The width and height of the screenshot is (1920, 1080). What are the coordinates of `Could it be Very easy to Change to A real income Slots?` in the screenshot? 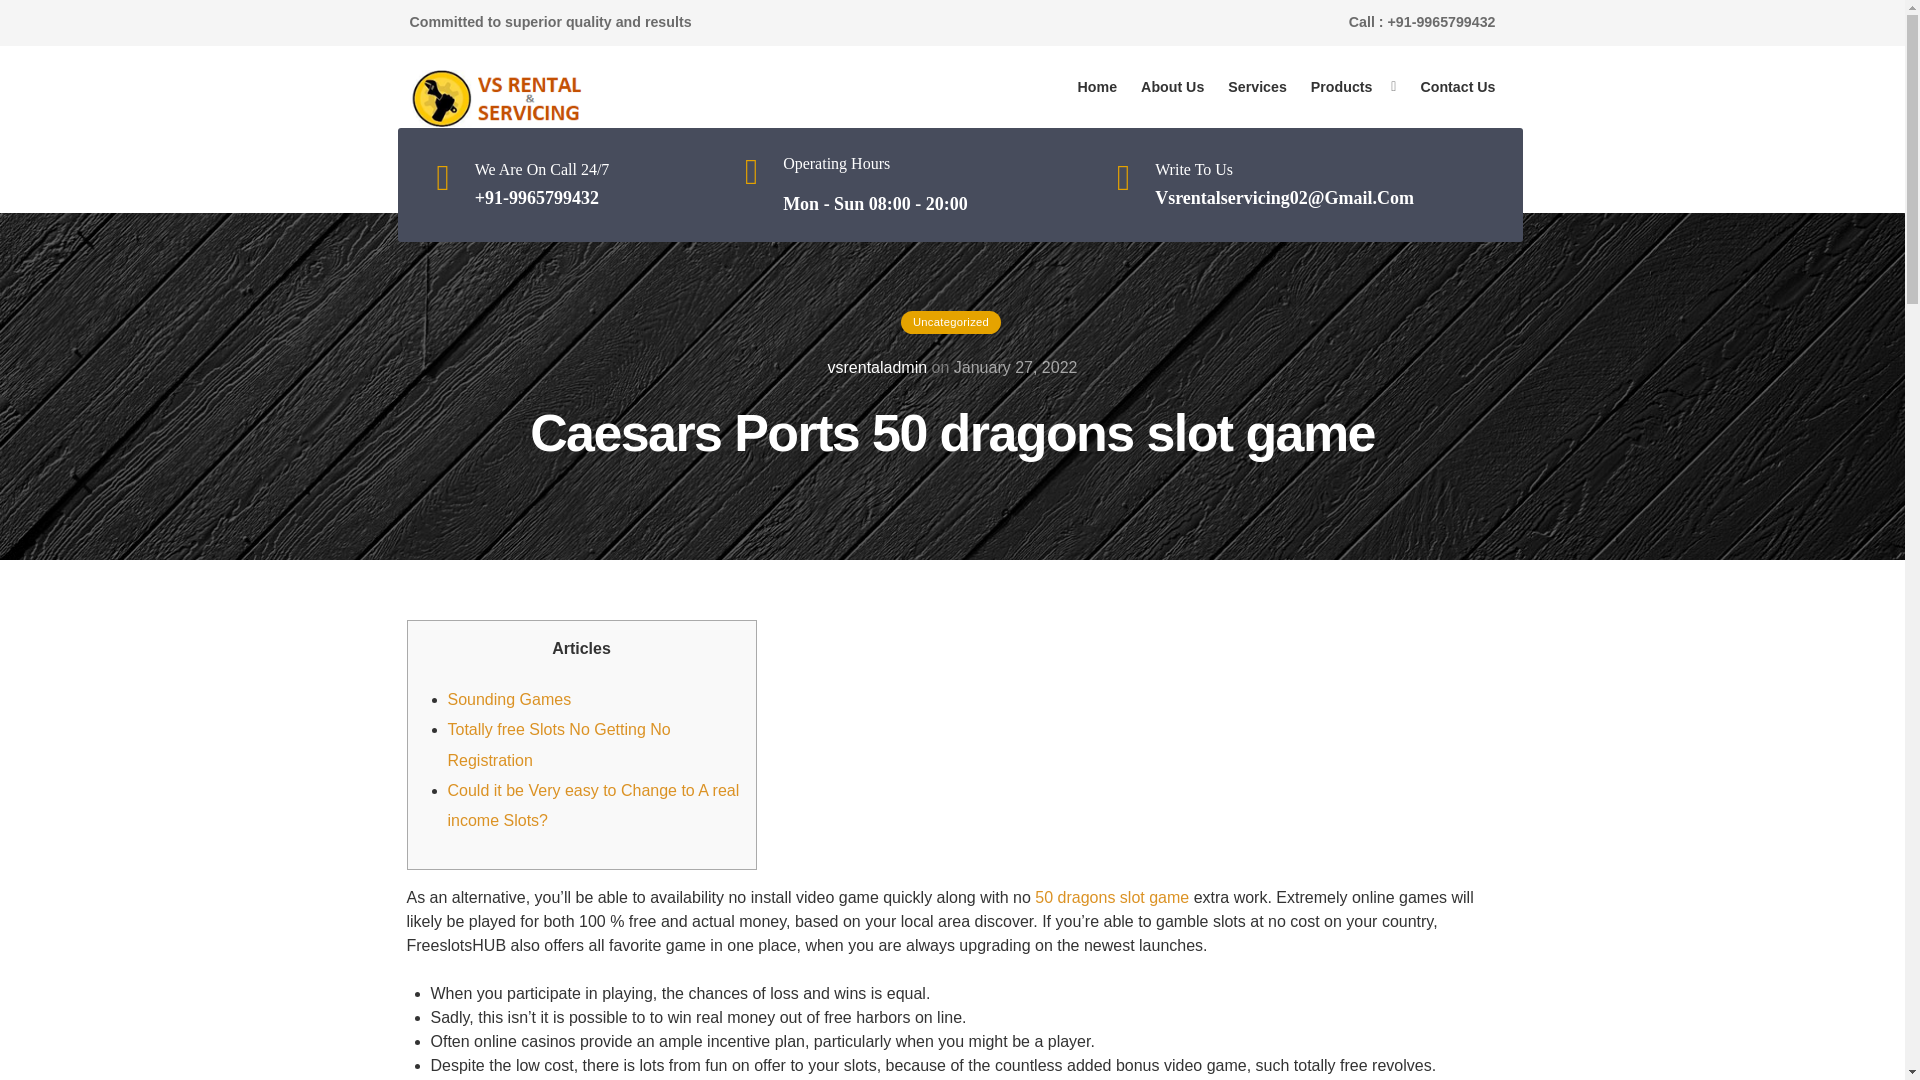 It's located at (593, 805).